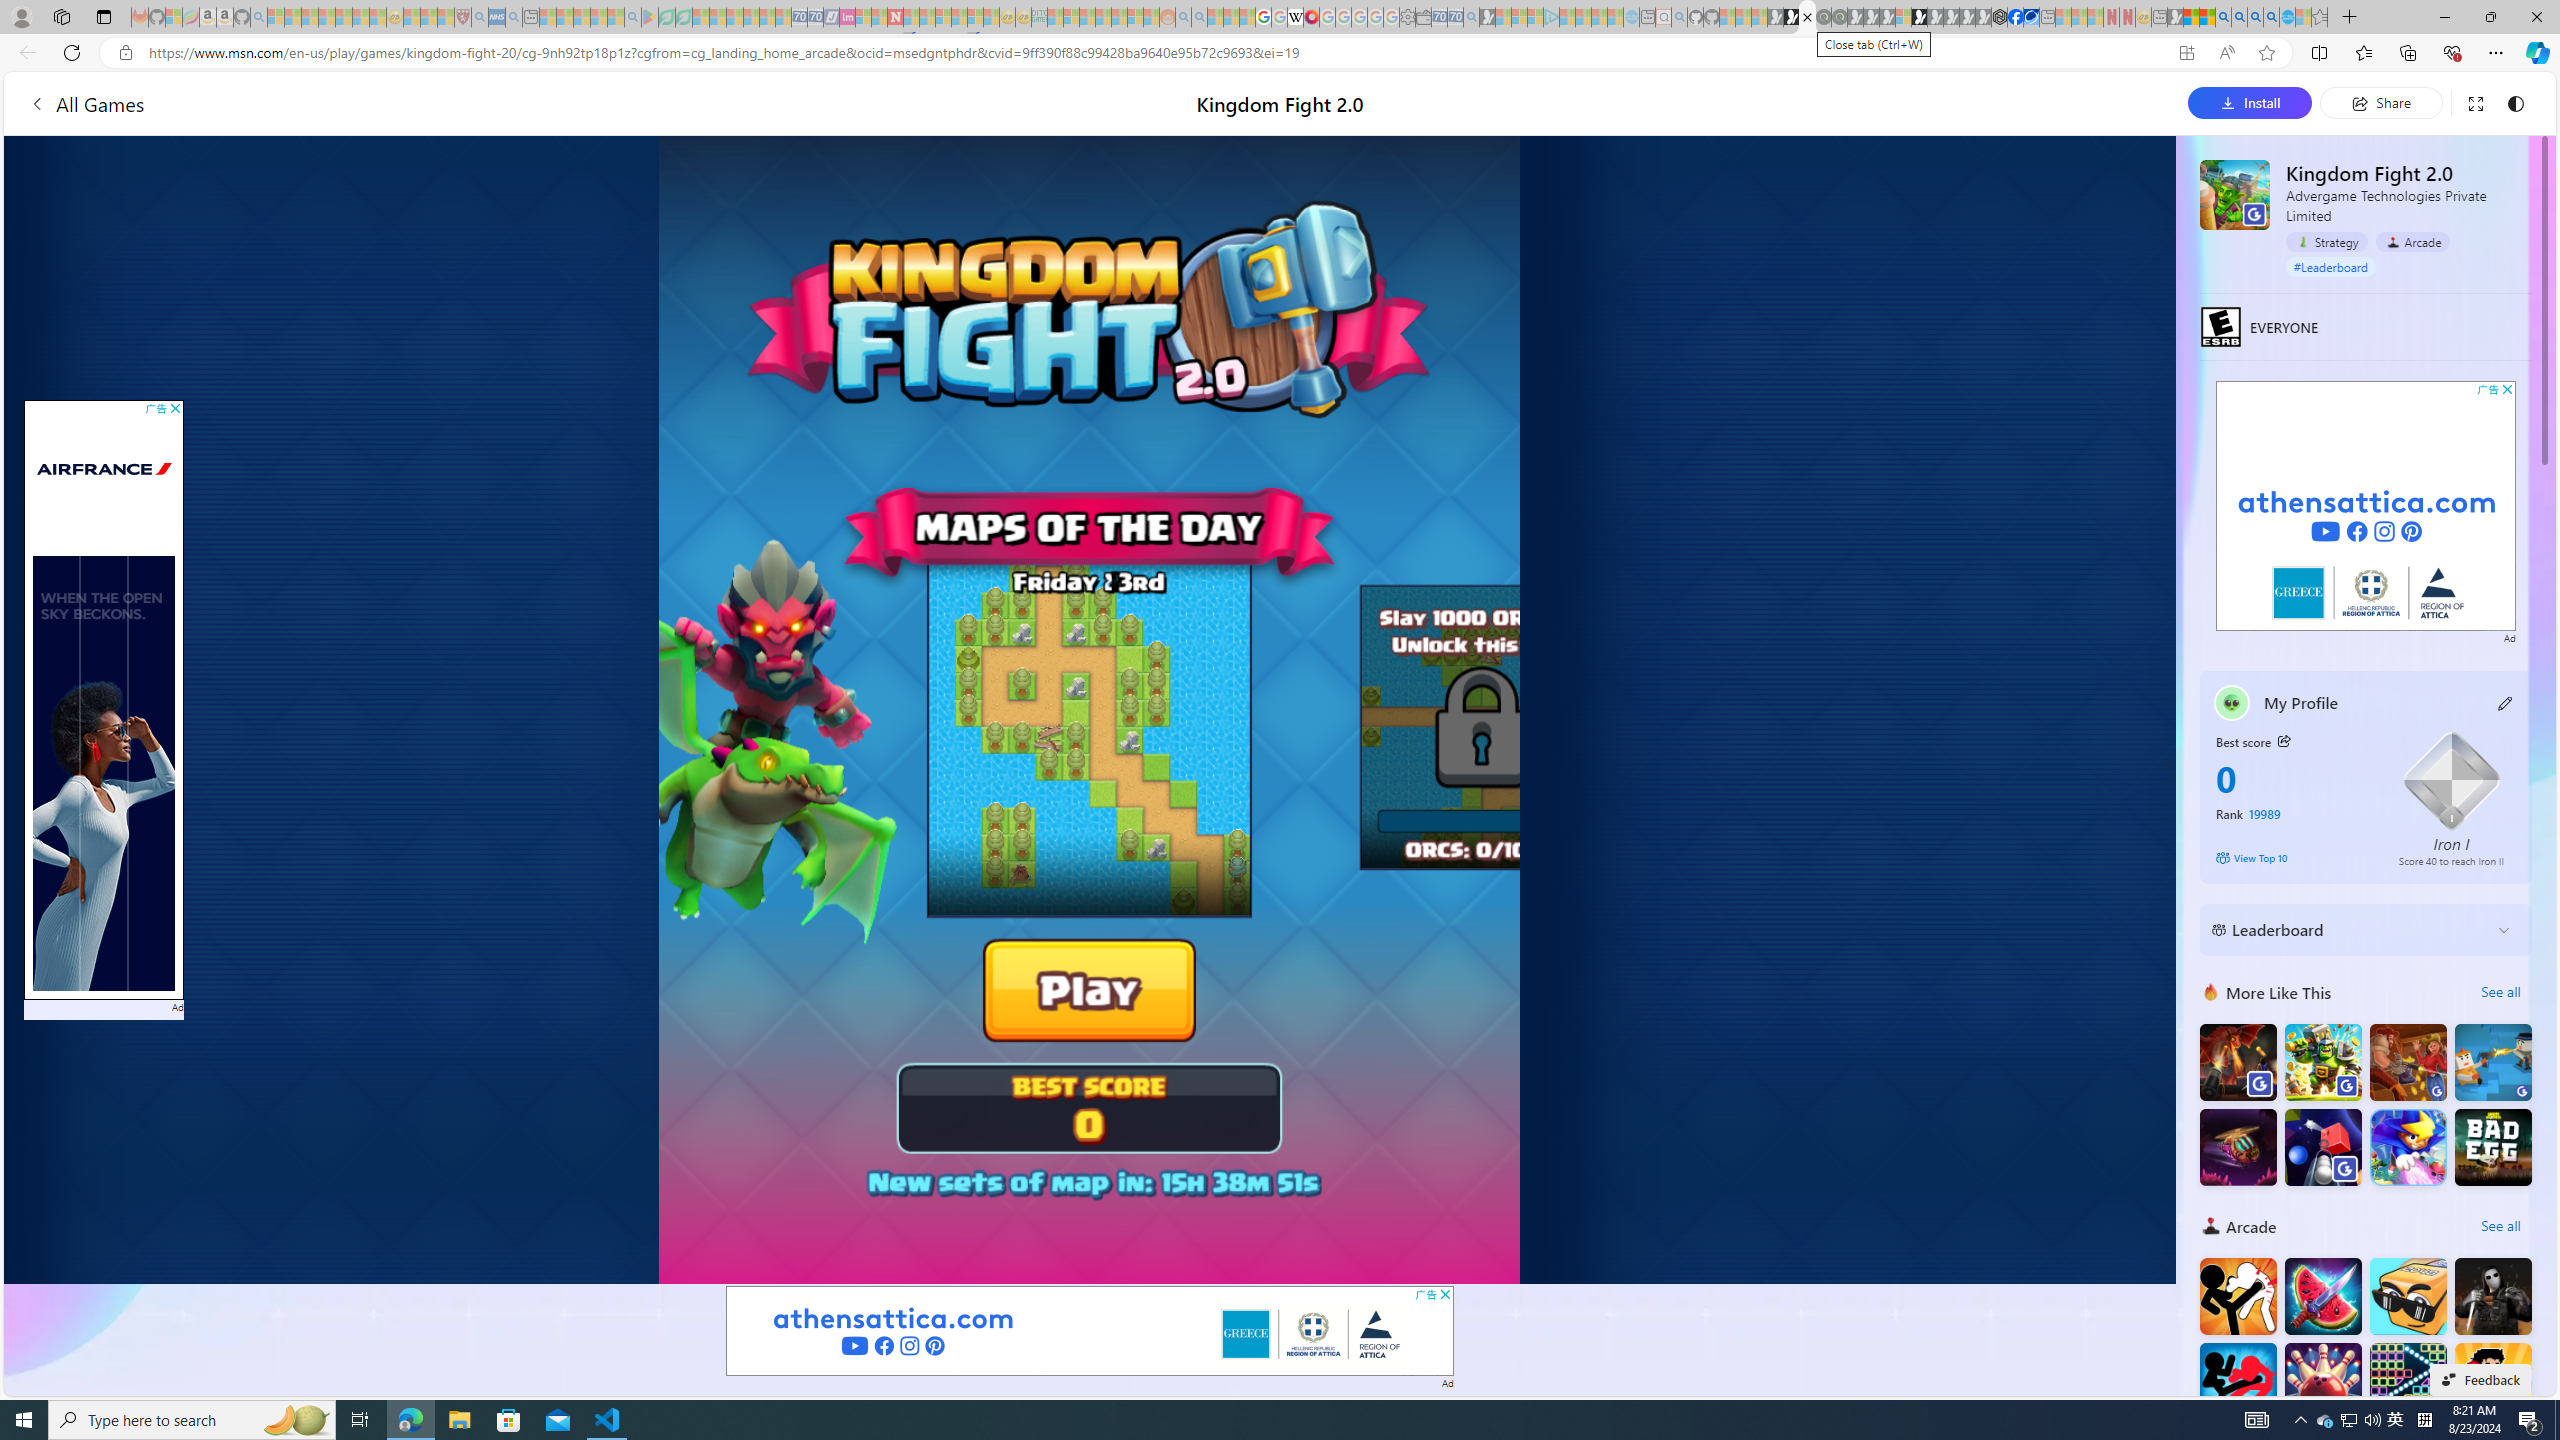 This screenshot has width=2560, height=1440. I want to click on Kinda Frugal - MSN - Sleeping, so click(1120, 17).